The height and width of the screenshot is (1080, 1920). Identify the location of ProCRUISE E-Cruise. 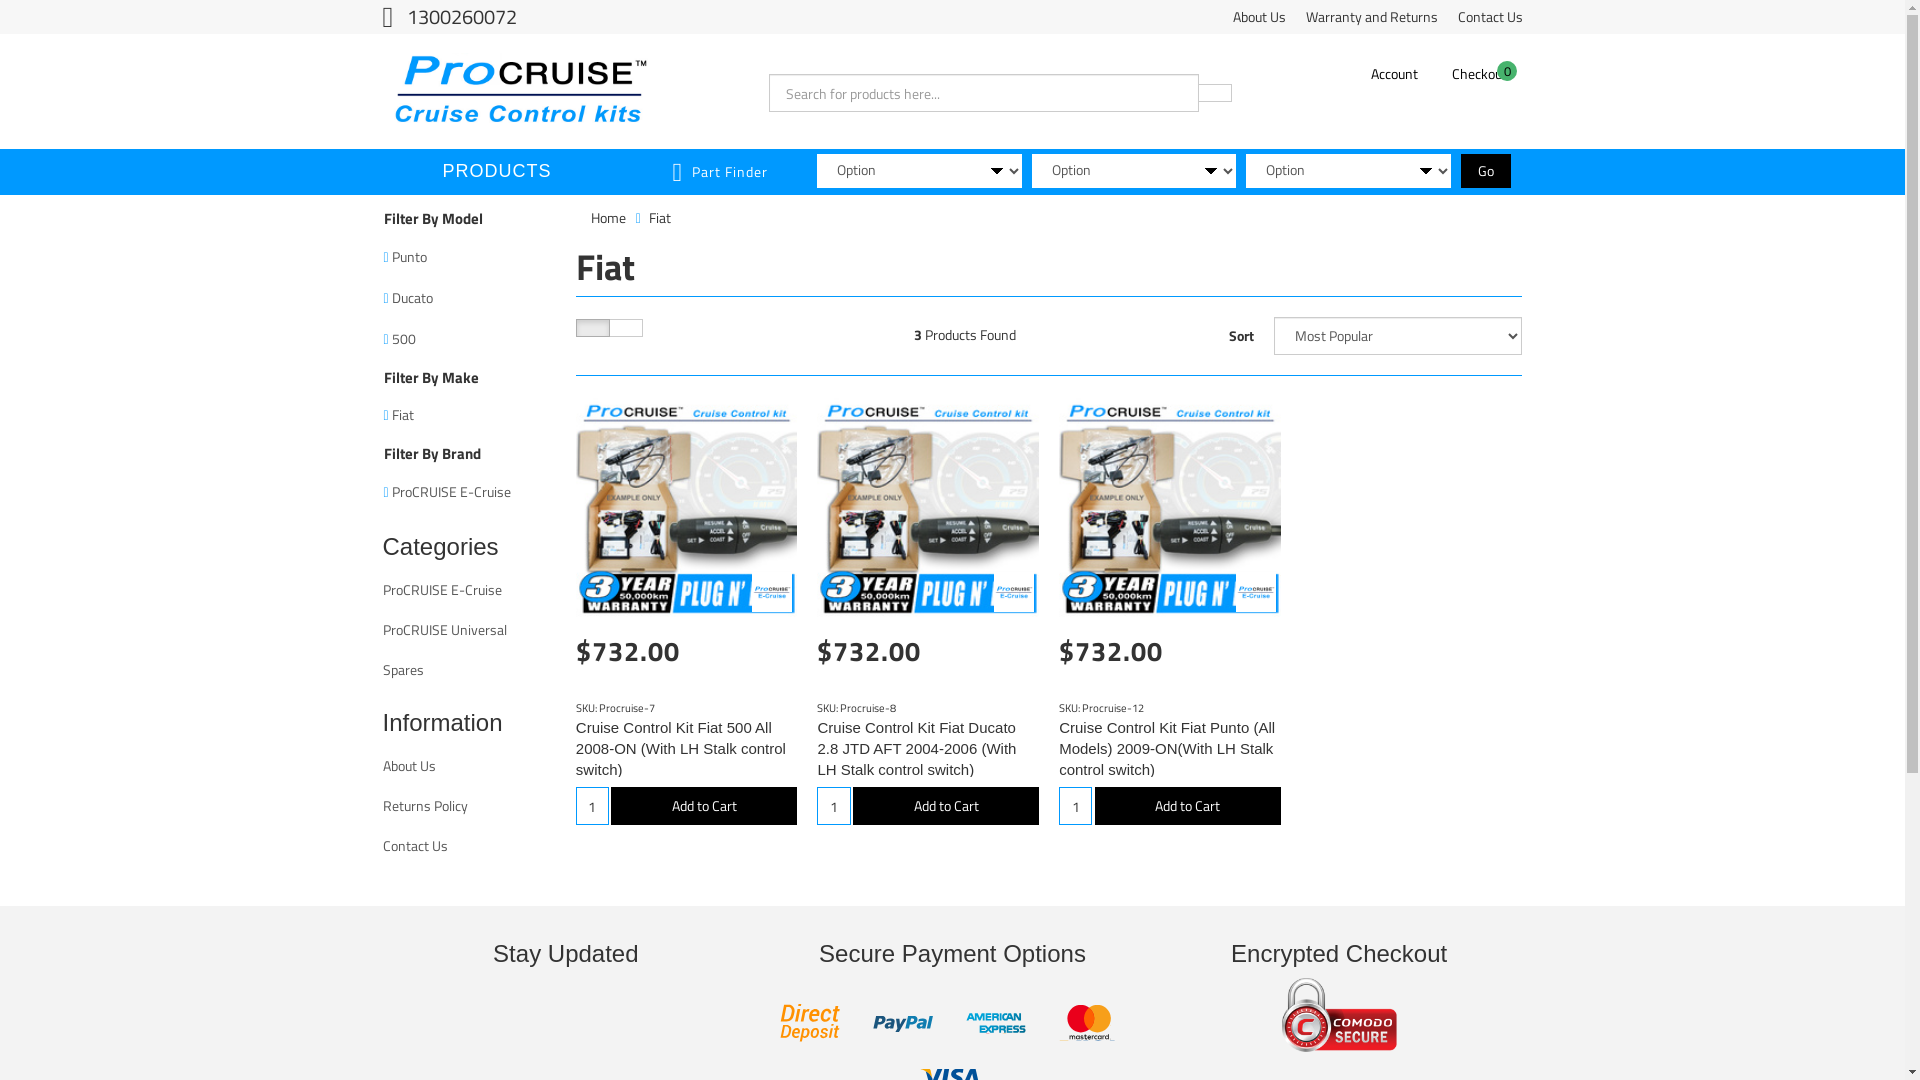
(470, 492).